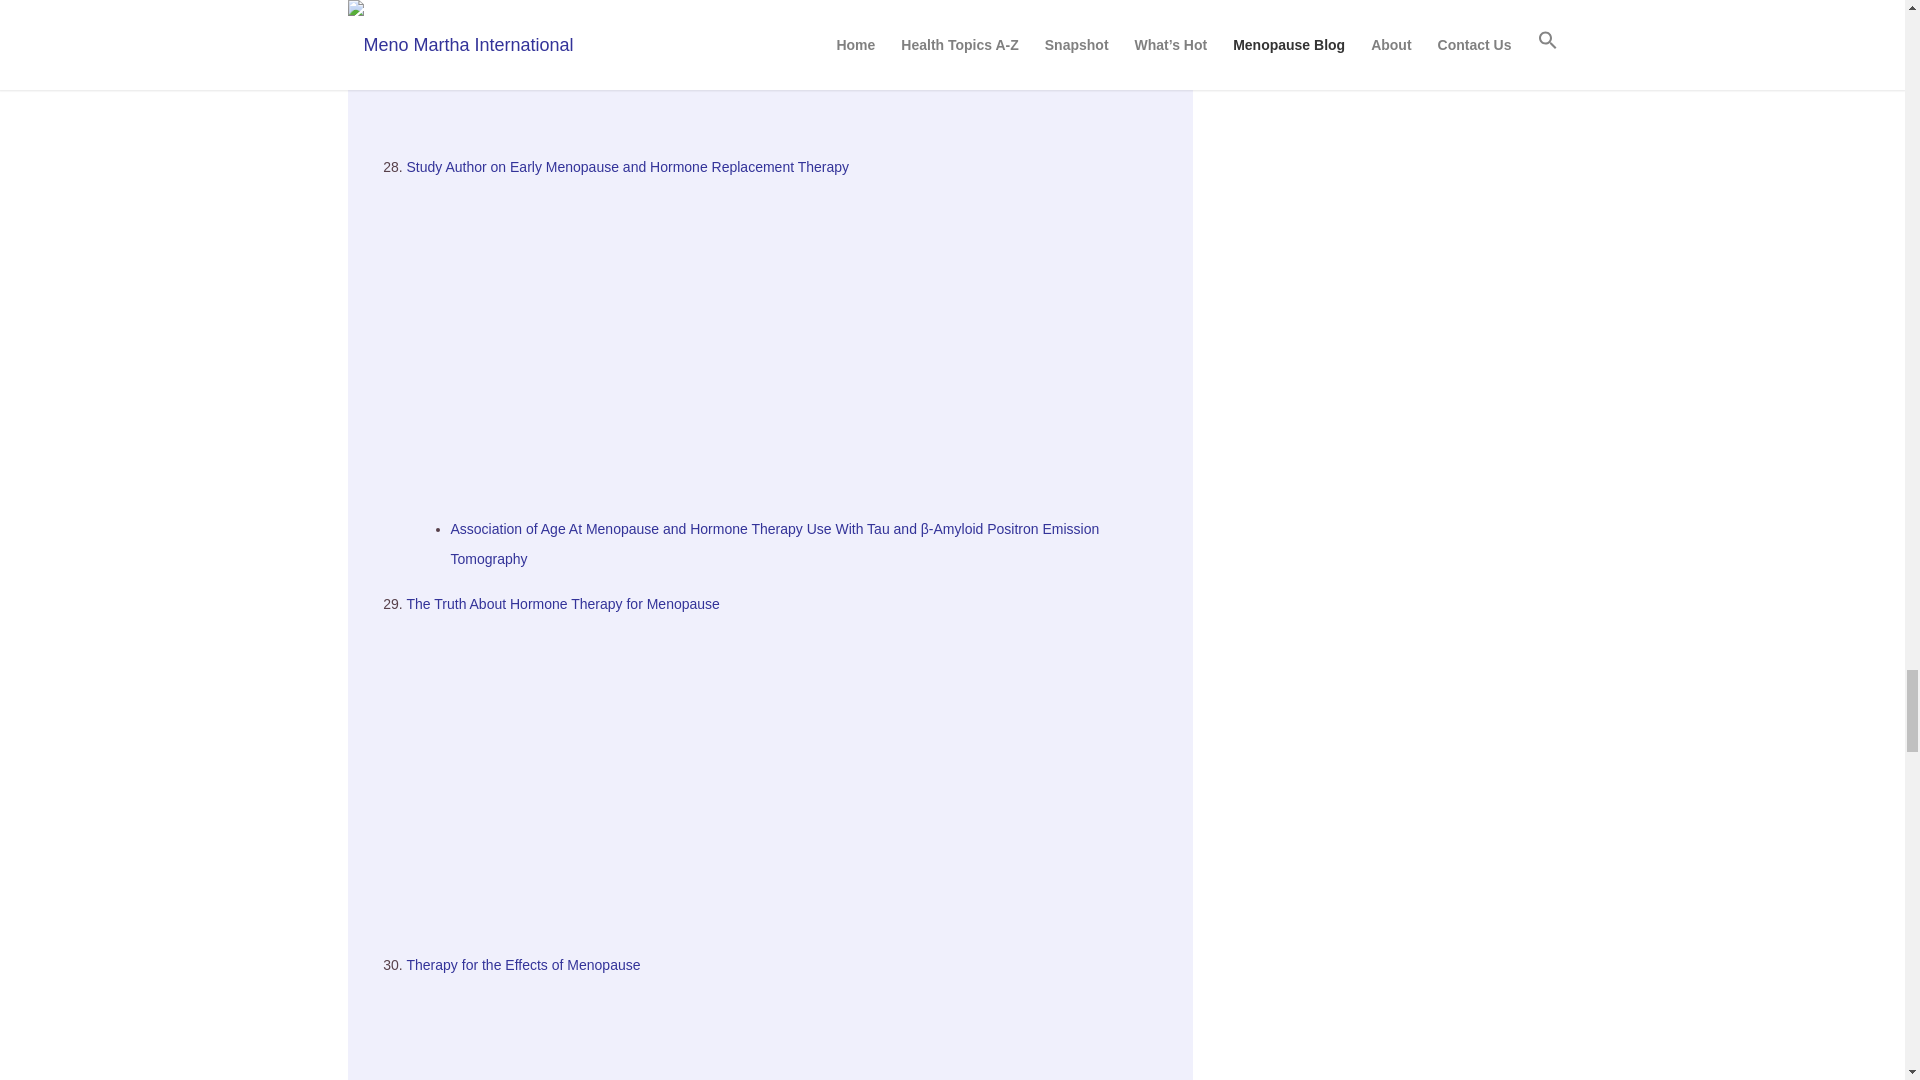 This screenshot has height=1080, width=1920. I want to click on YouTube video player, so click(788, 68).